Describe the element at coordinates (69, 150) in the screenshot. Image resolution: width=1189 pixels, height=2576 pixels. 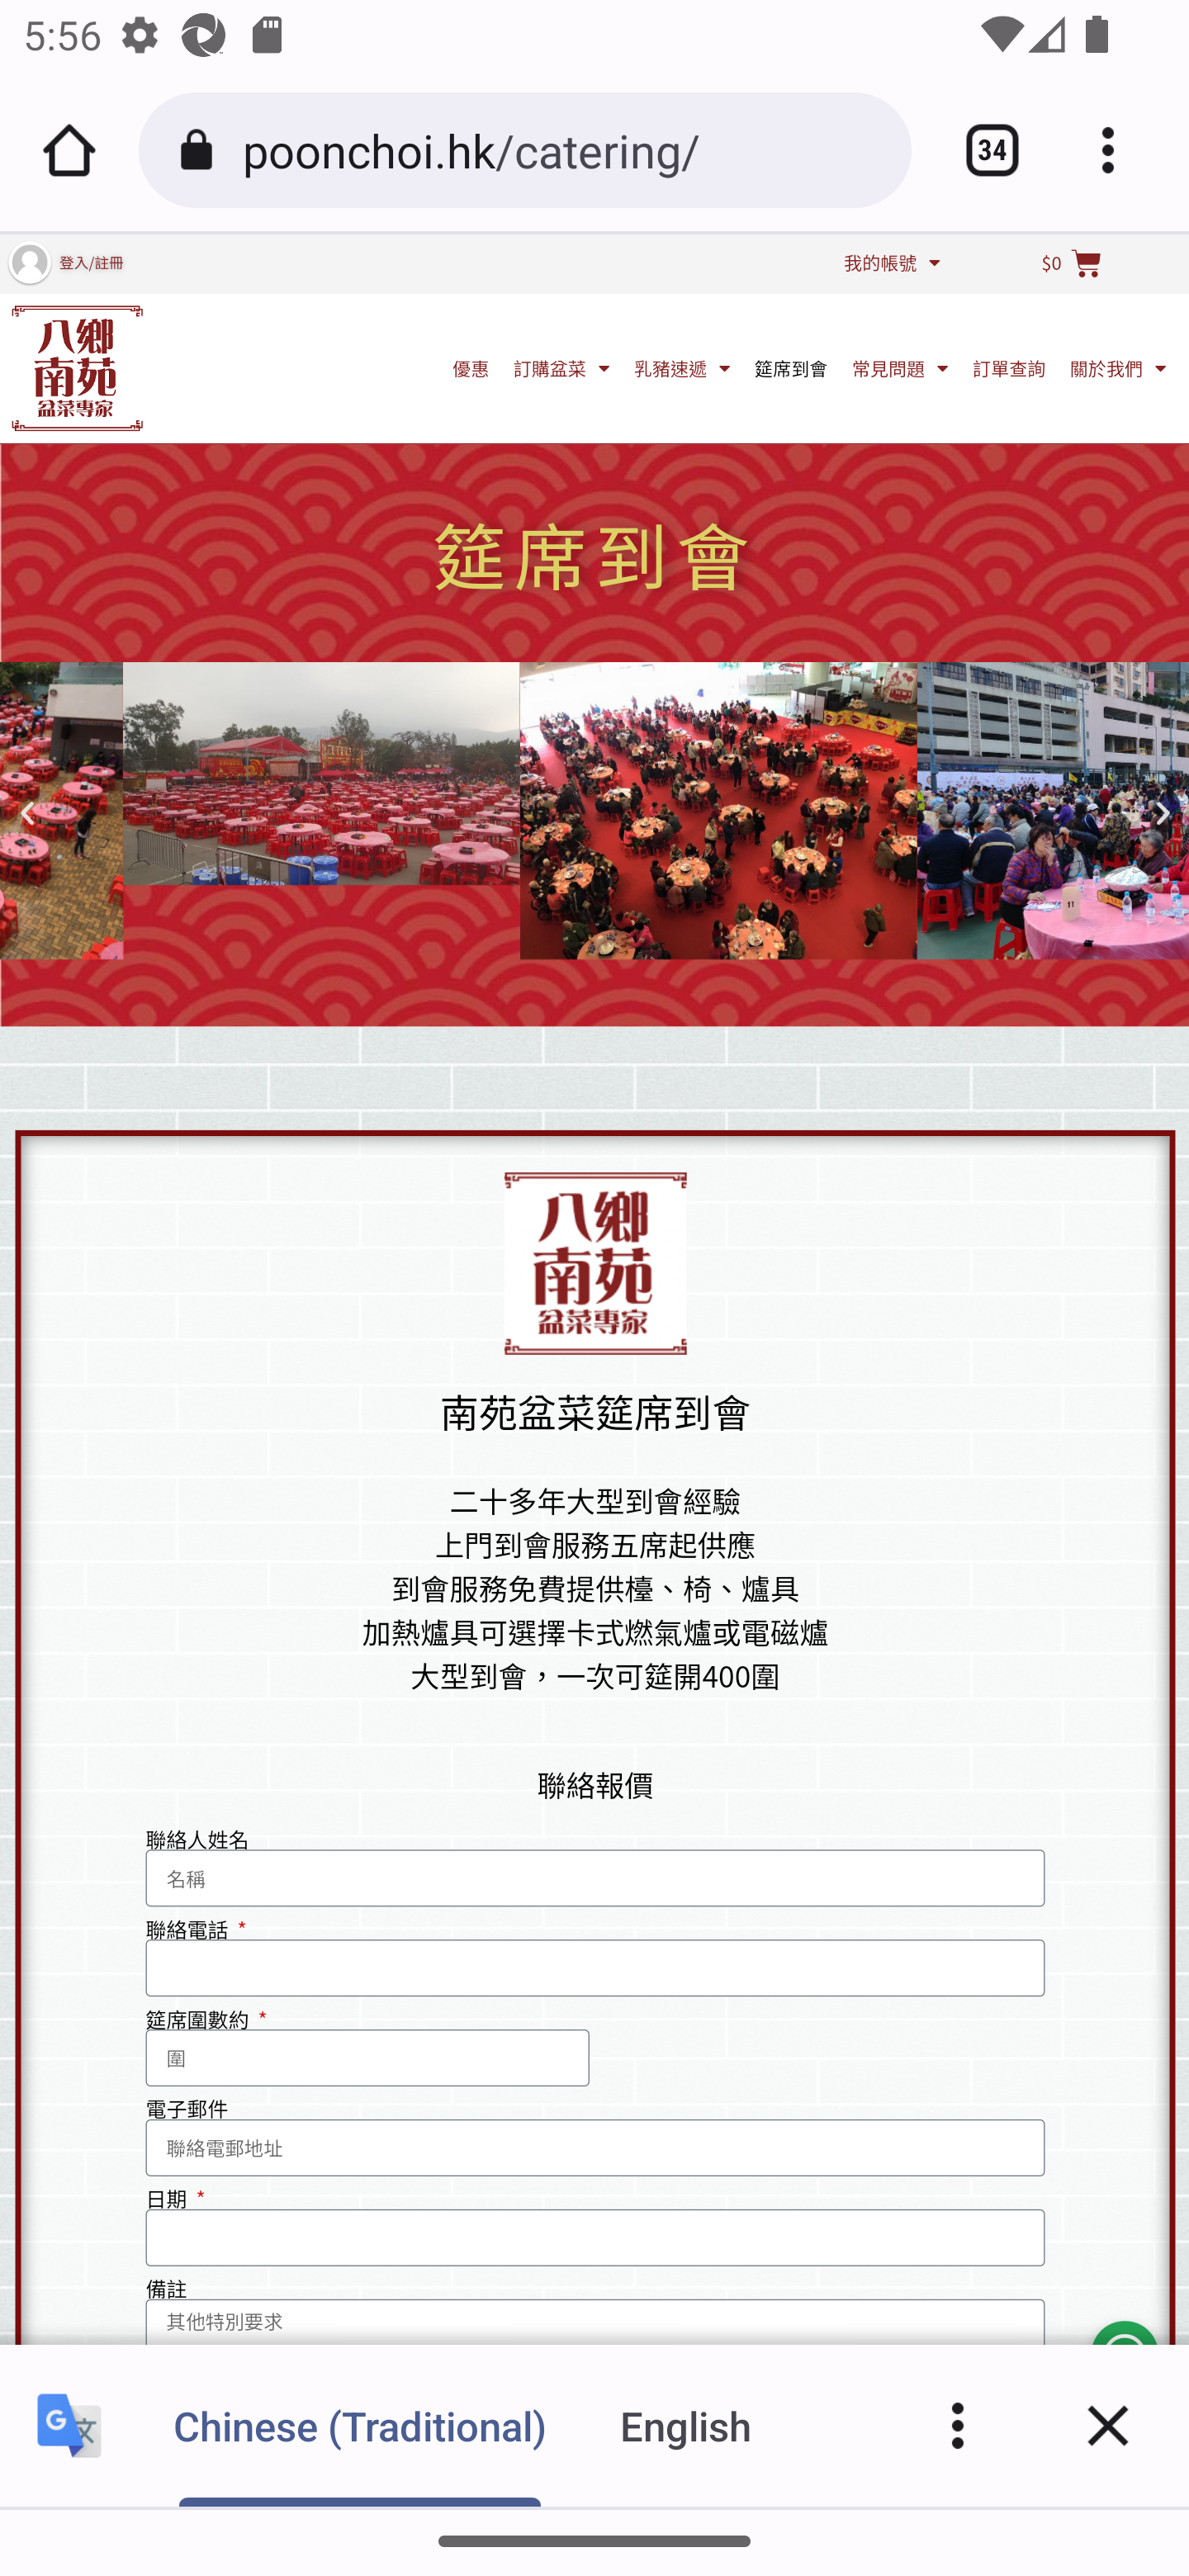
I see `Home` at that location.